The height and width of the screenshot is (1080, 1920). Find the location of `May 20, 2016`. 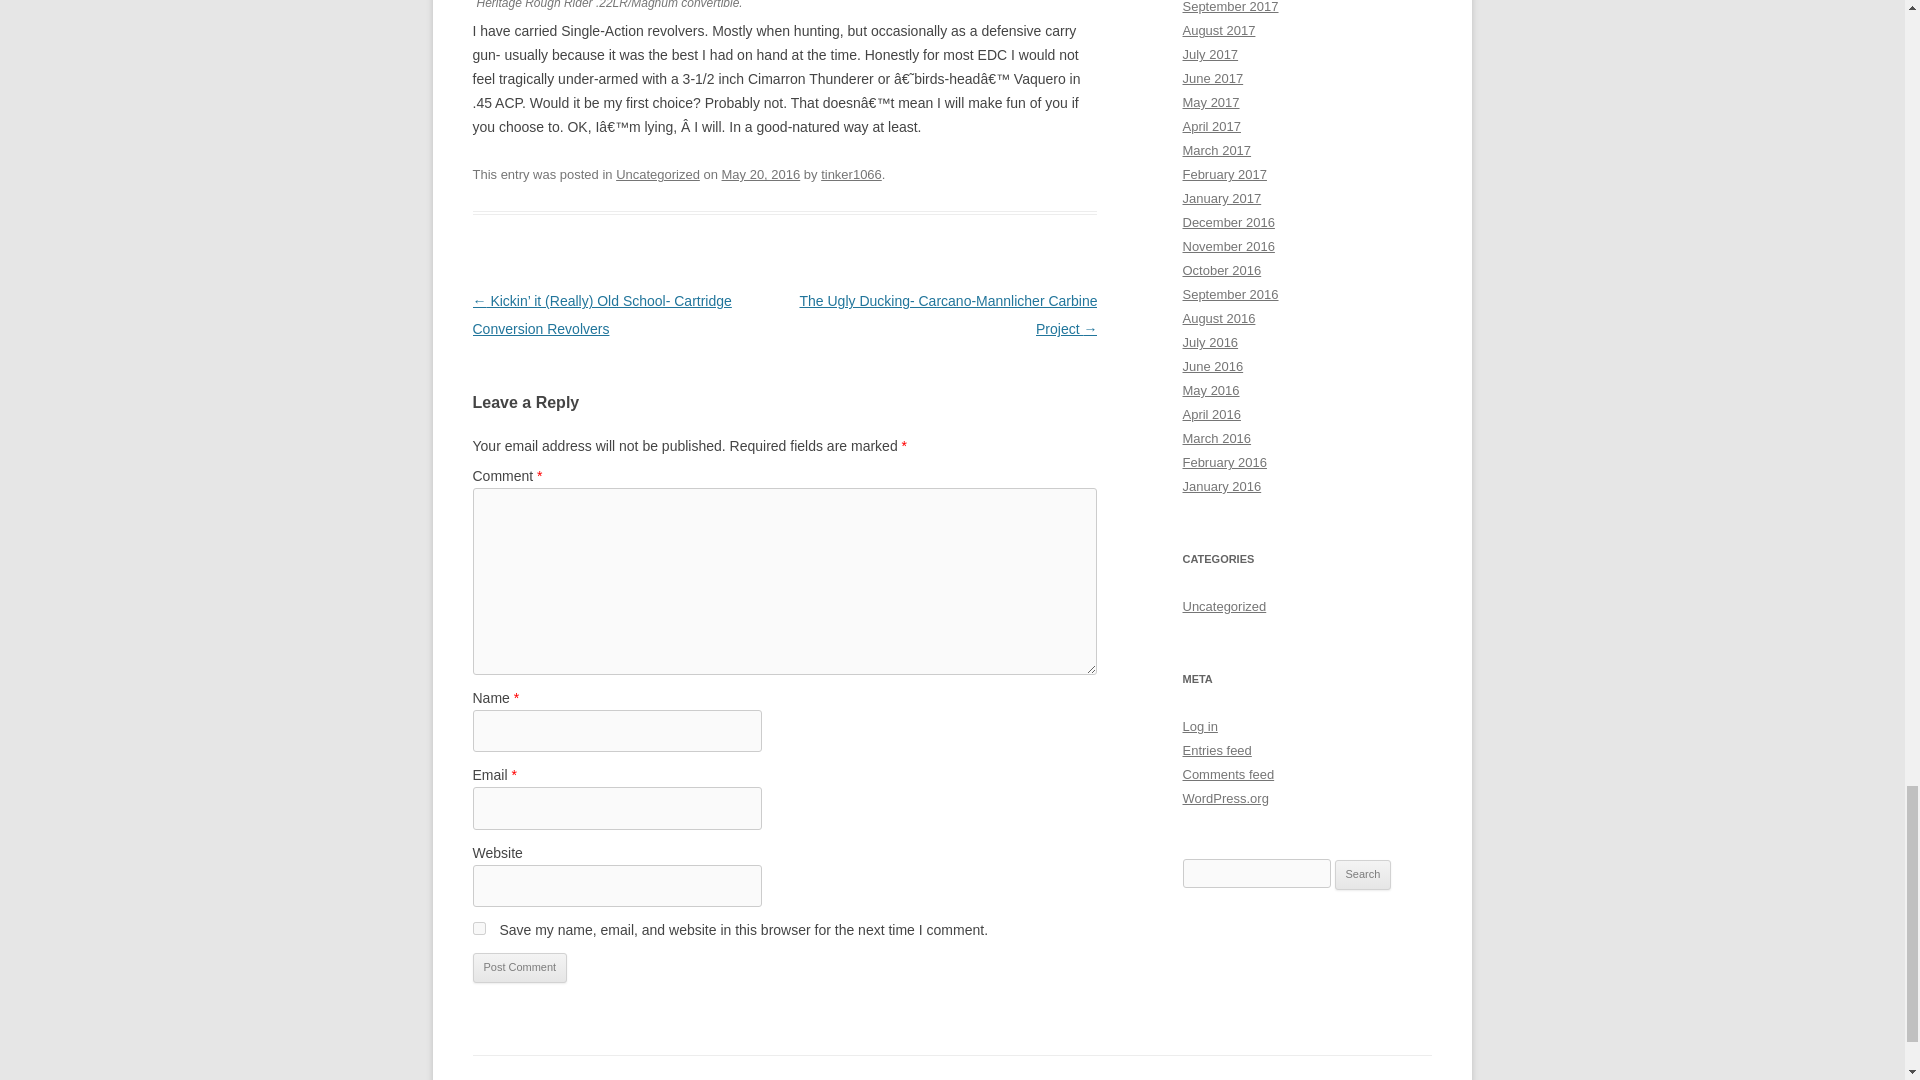

May 20, 2016 is located at coordinates (760, 174).